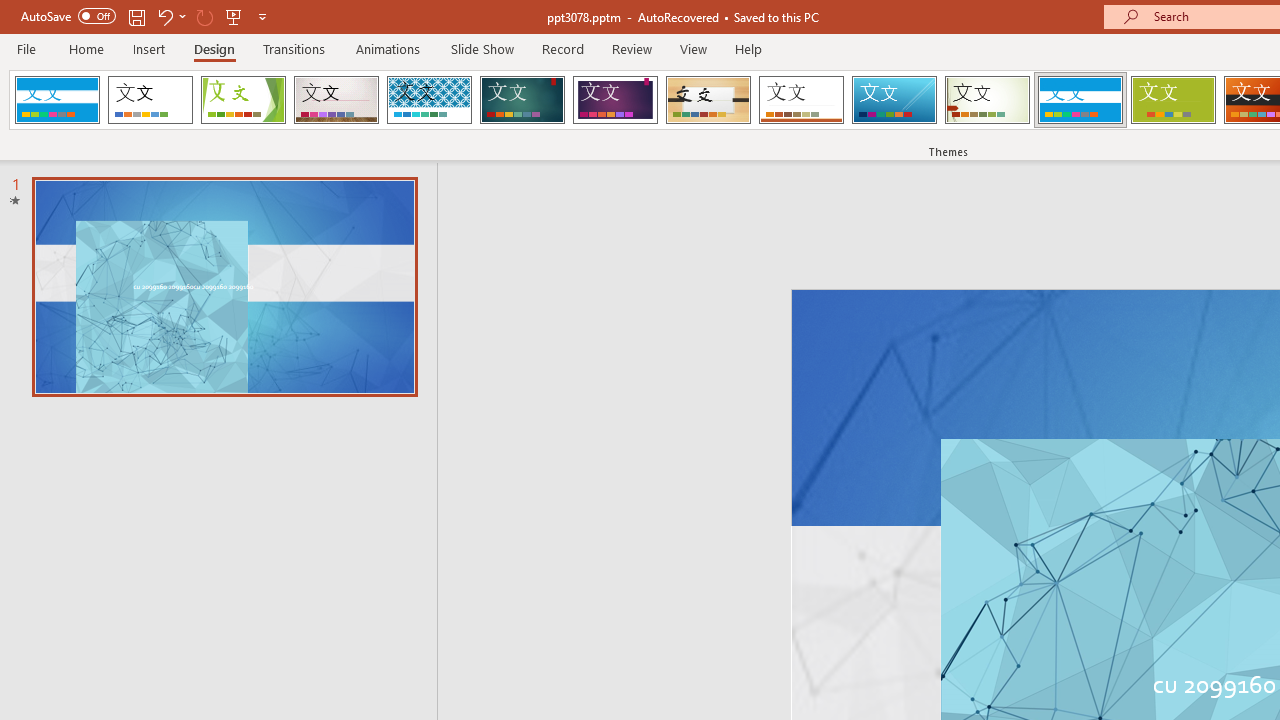 Image resolution: width=1280 pixels, height=720 pixels. I want to click on Ion, so click(522, 100).